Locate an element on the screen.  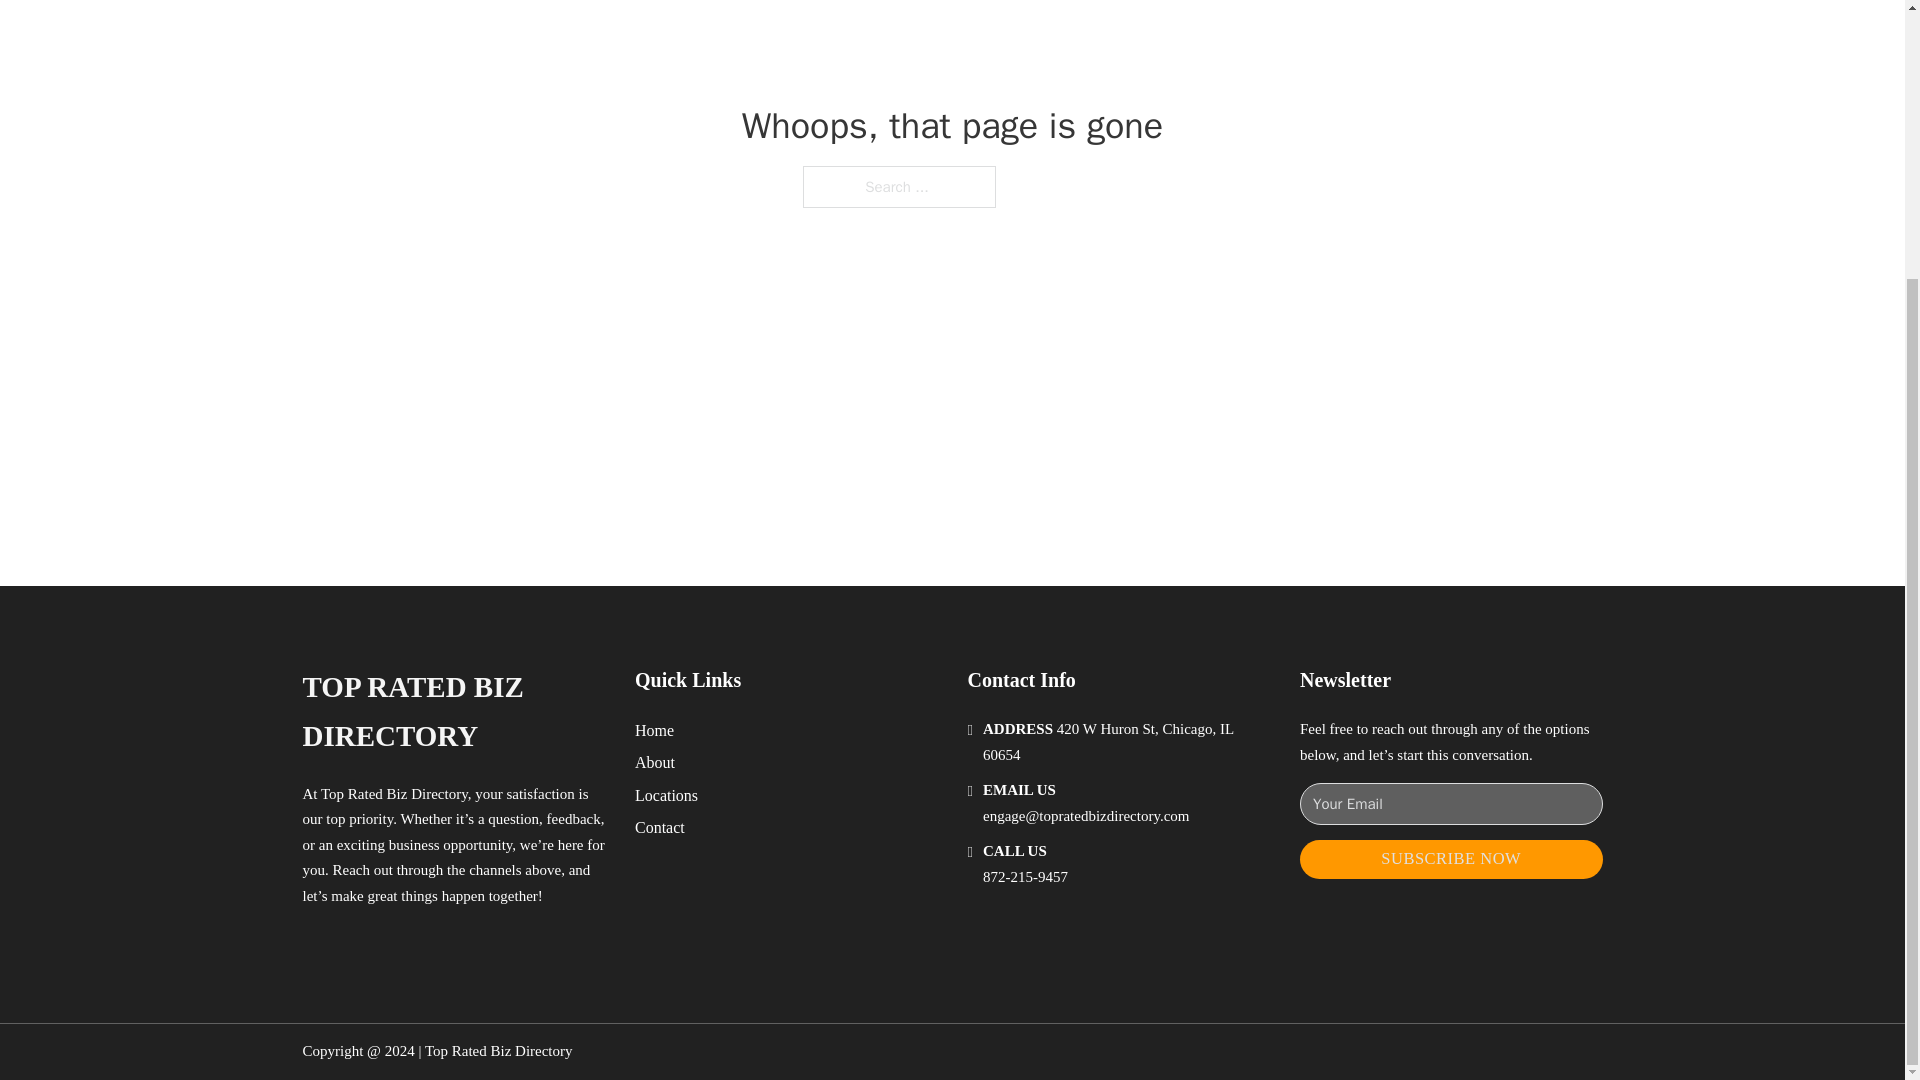
SUBSCRIBE NOW is located at coordinates (1451, 860).